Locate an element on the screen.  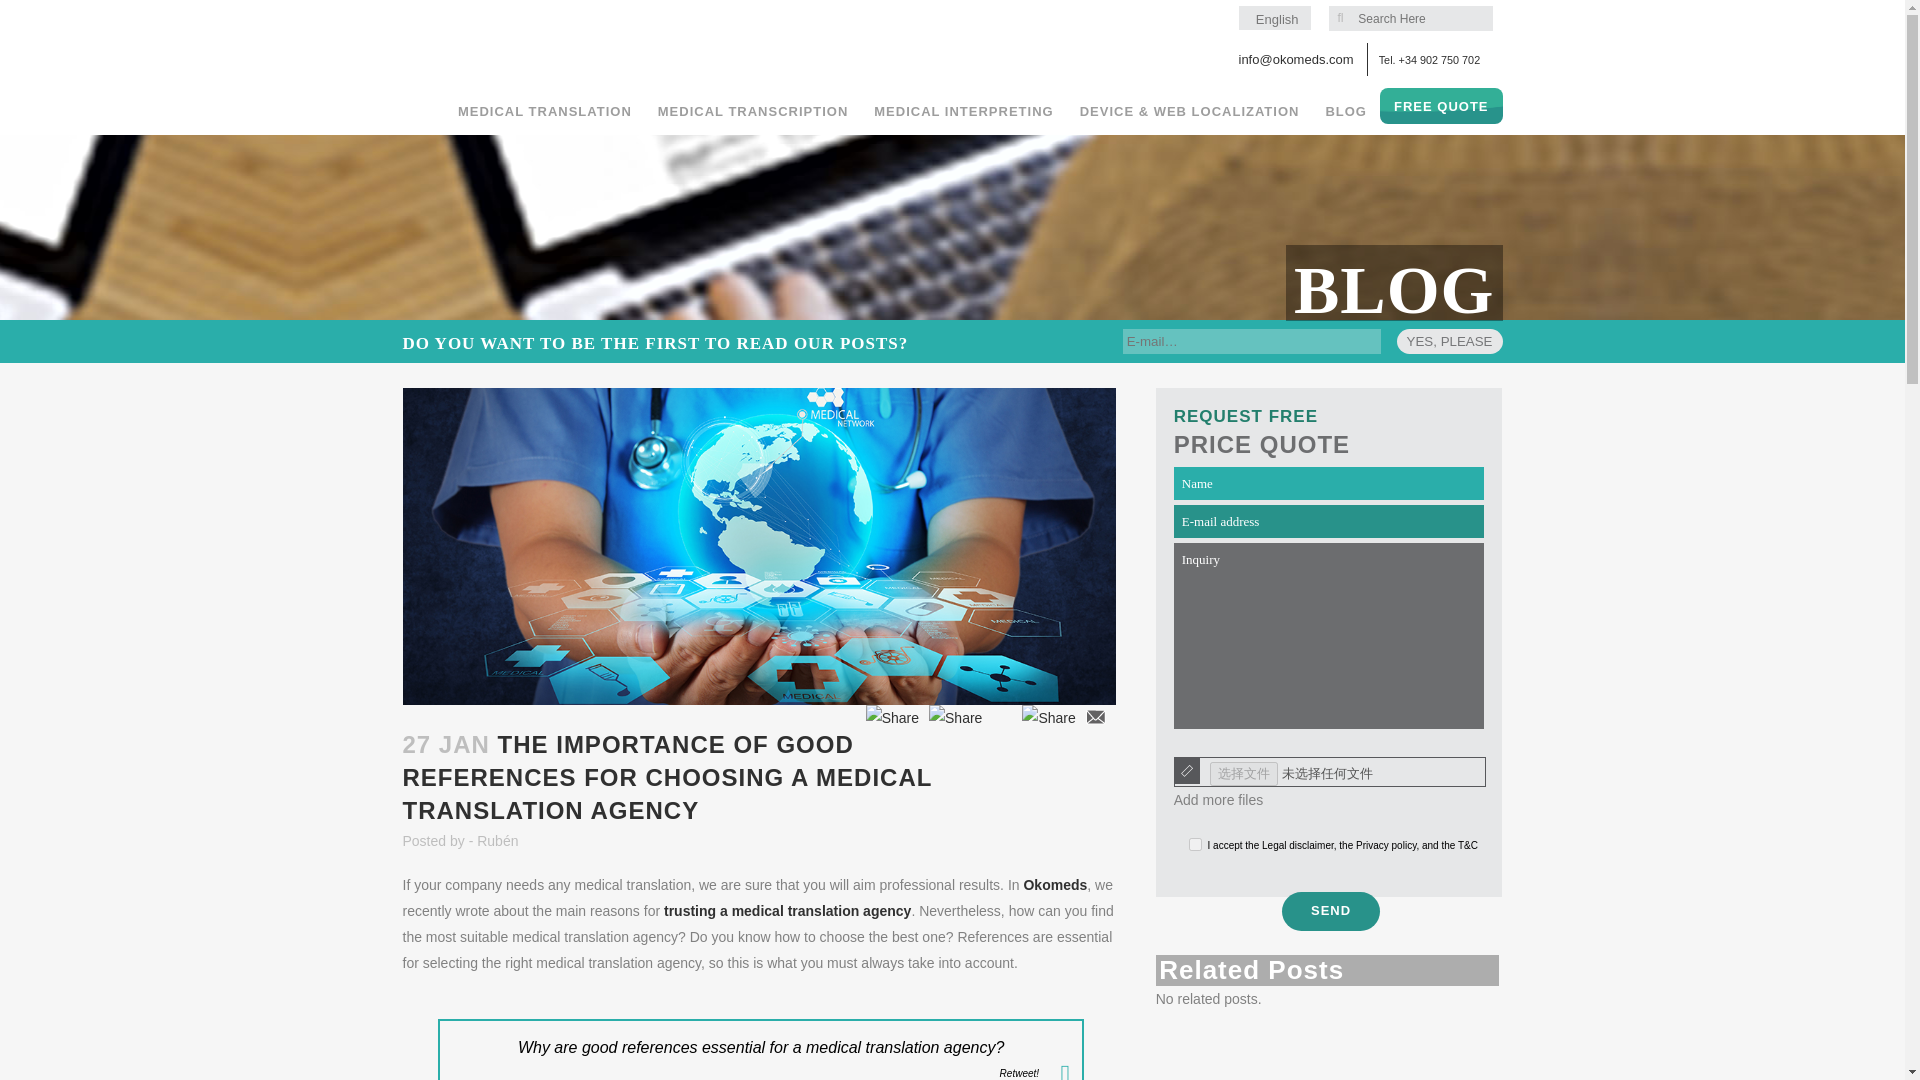
I accept is located at coordinates (1194, 844).